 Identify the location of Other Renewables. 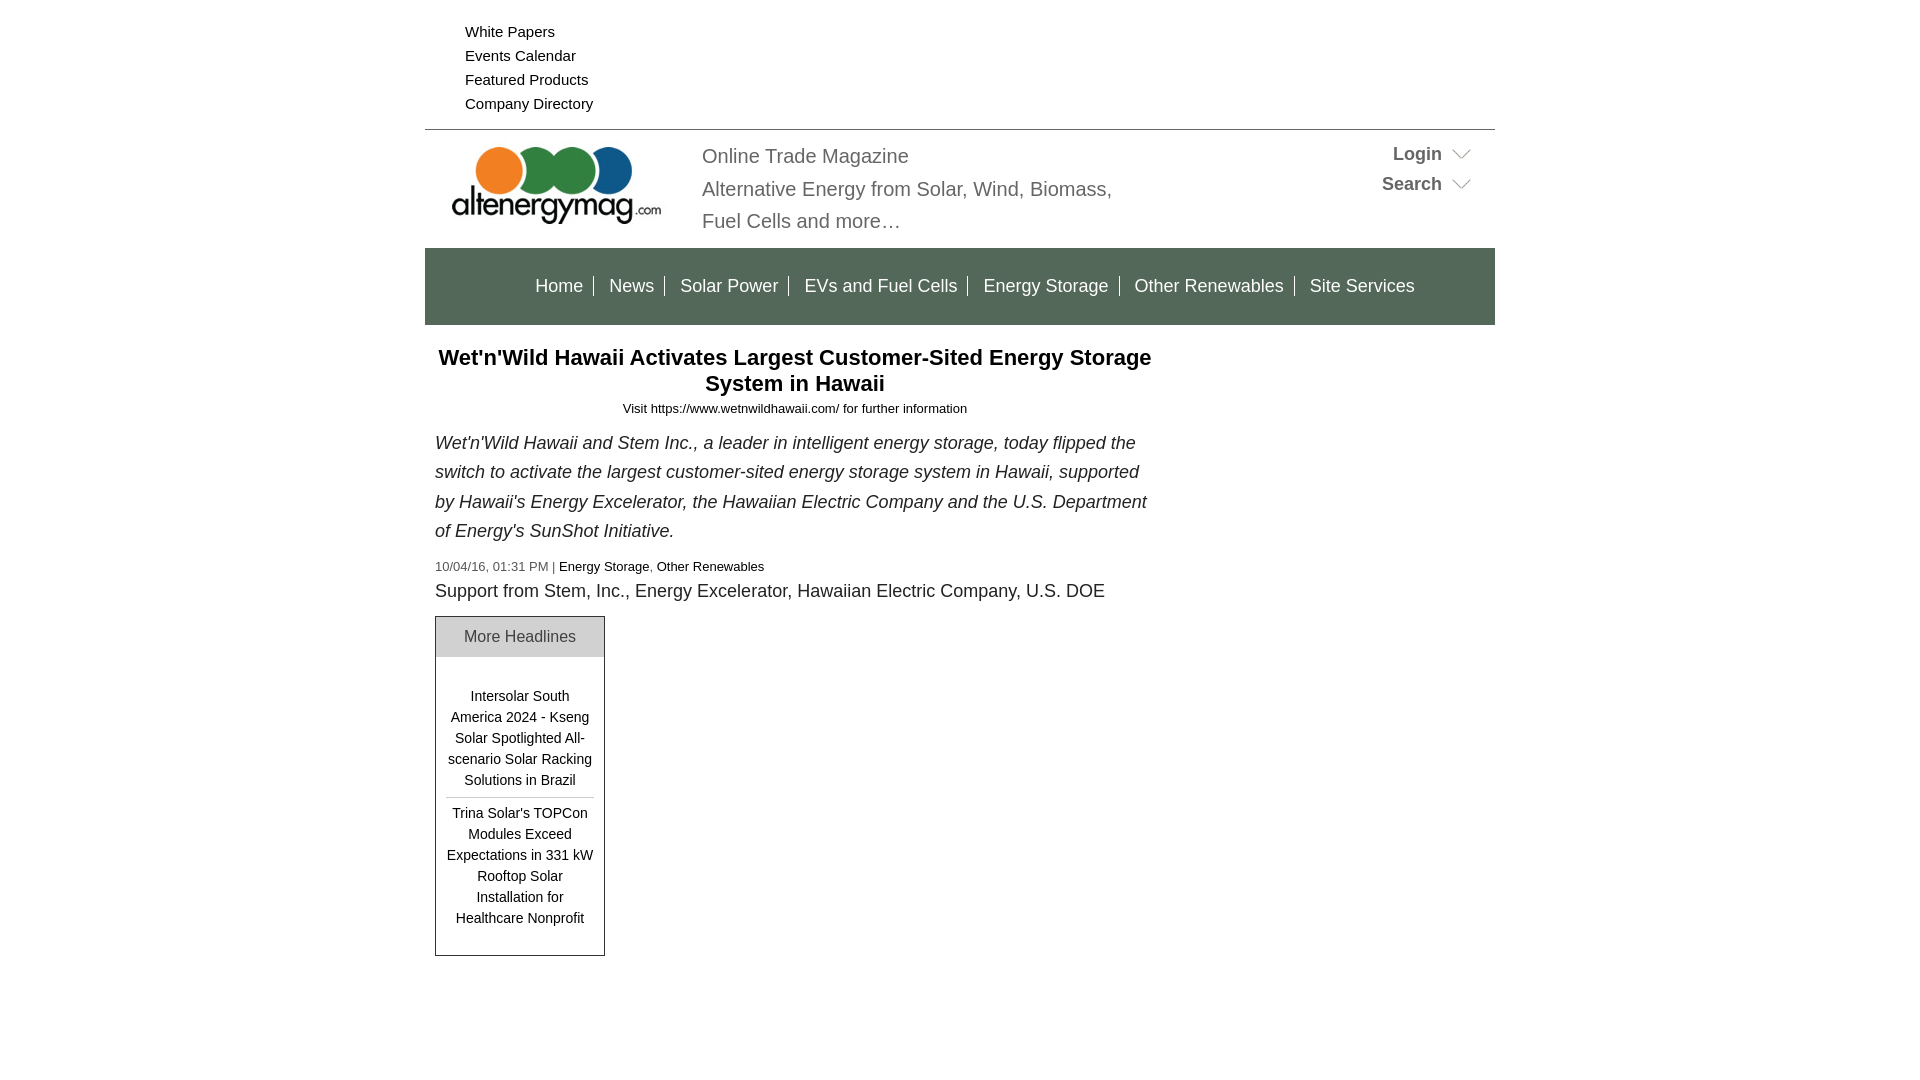
(1210, 286).